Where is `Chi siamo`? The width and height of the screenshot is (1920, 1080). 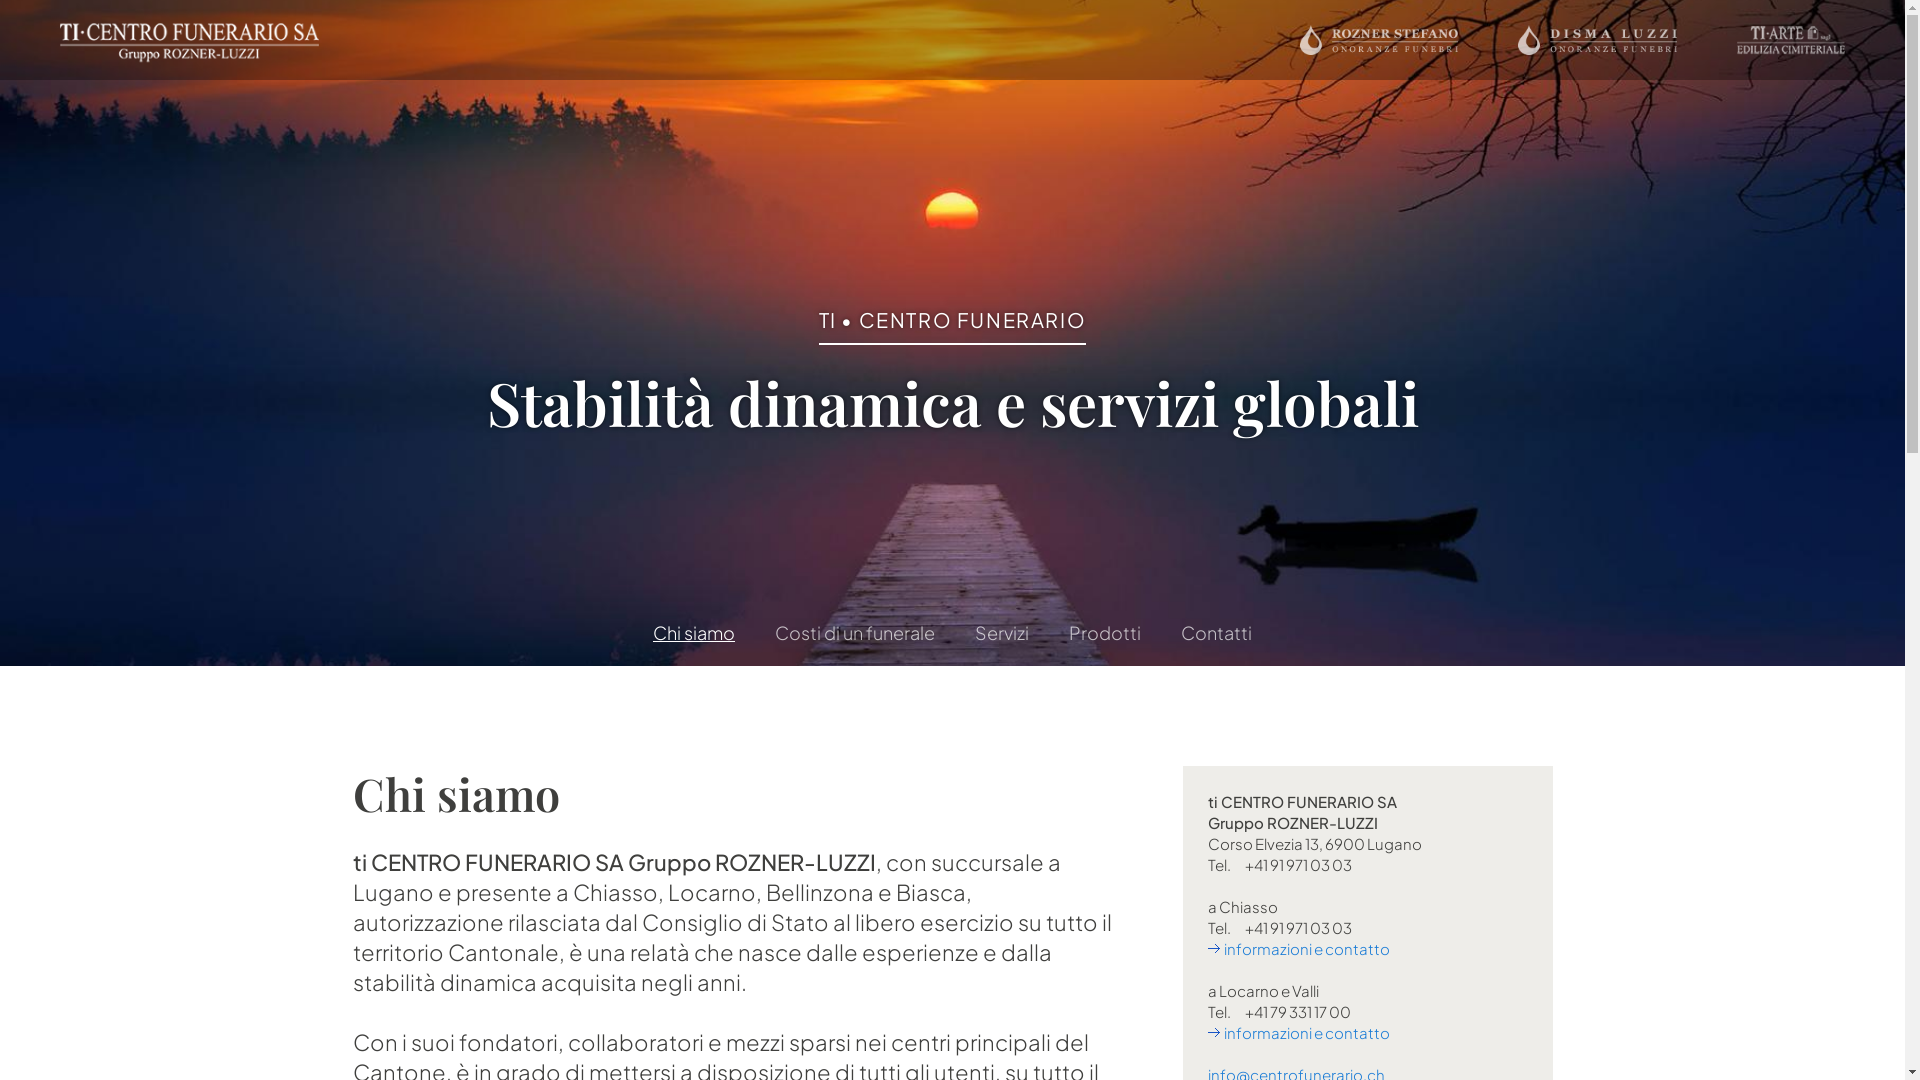
Chi siamo is located at coordinates (694, 633).